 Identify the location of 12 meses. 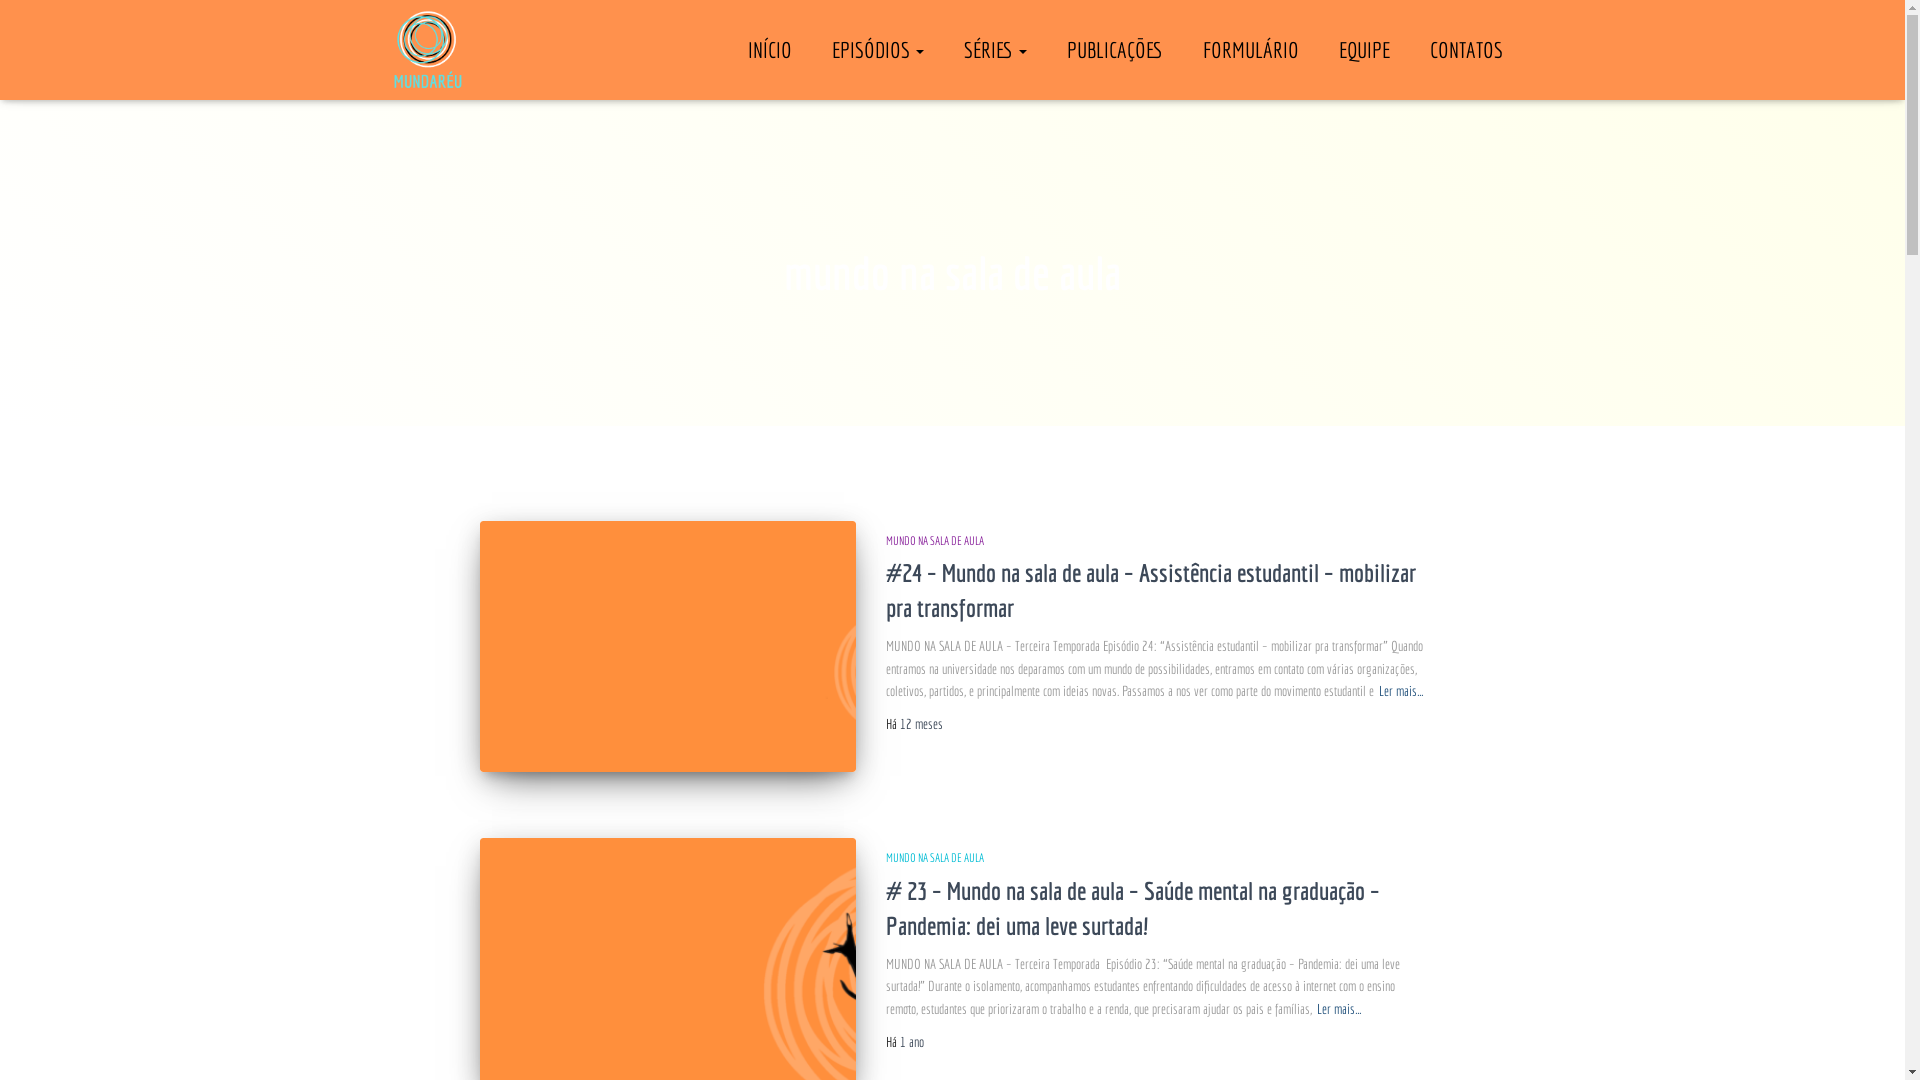
(922, 724).